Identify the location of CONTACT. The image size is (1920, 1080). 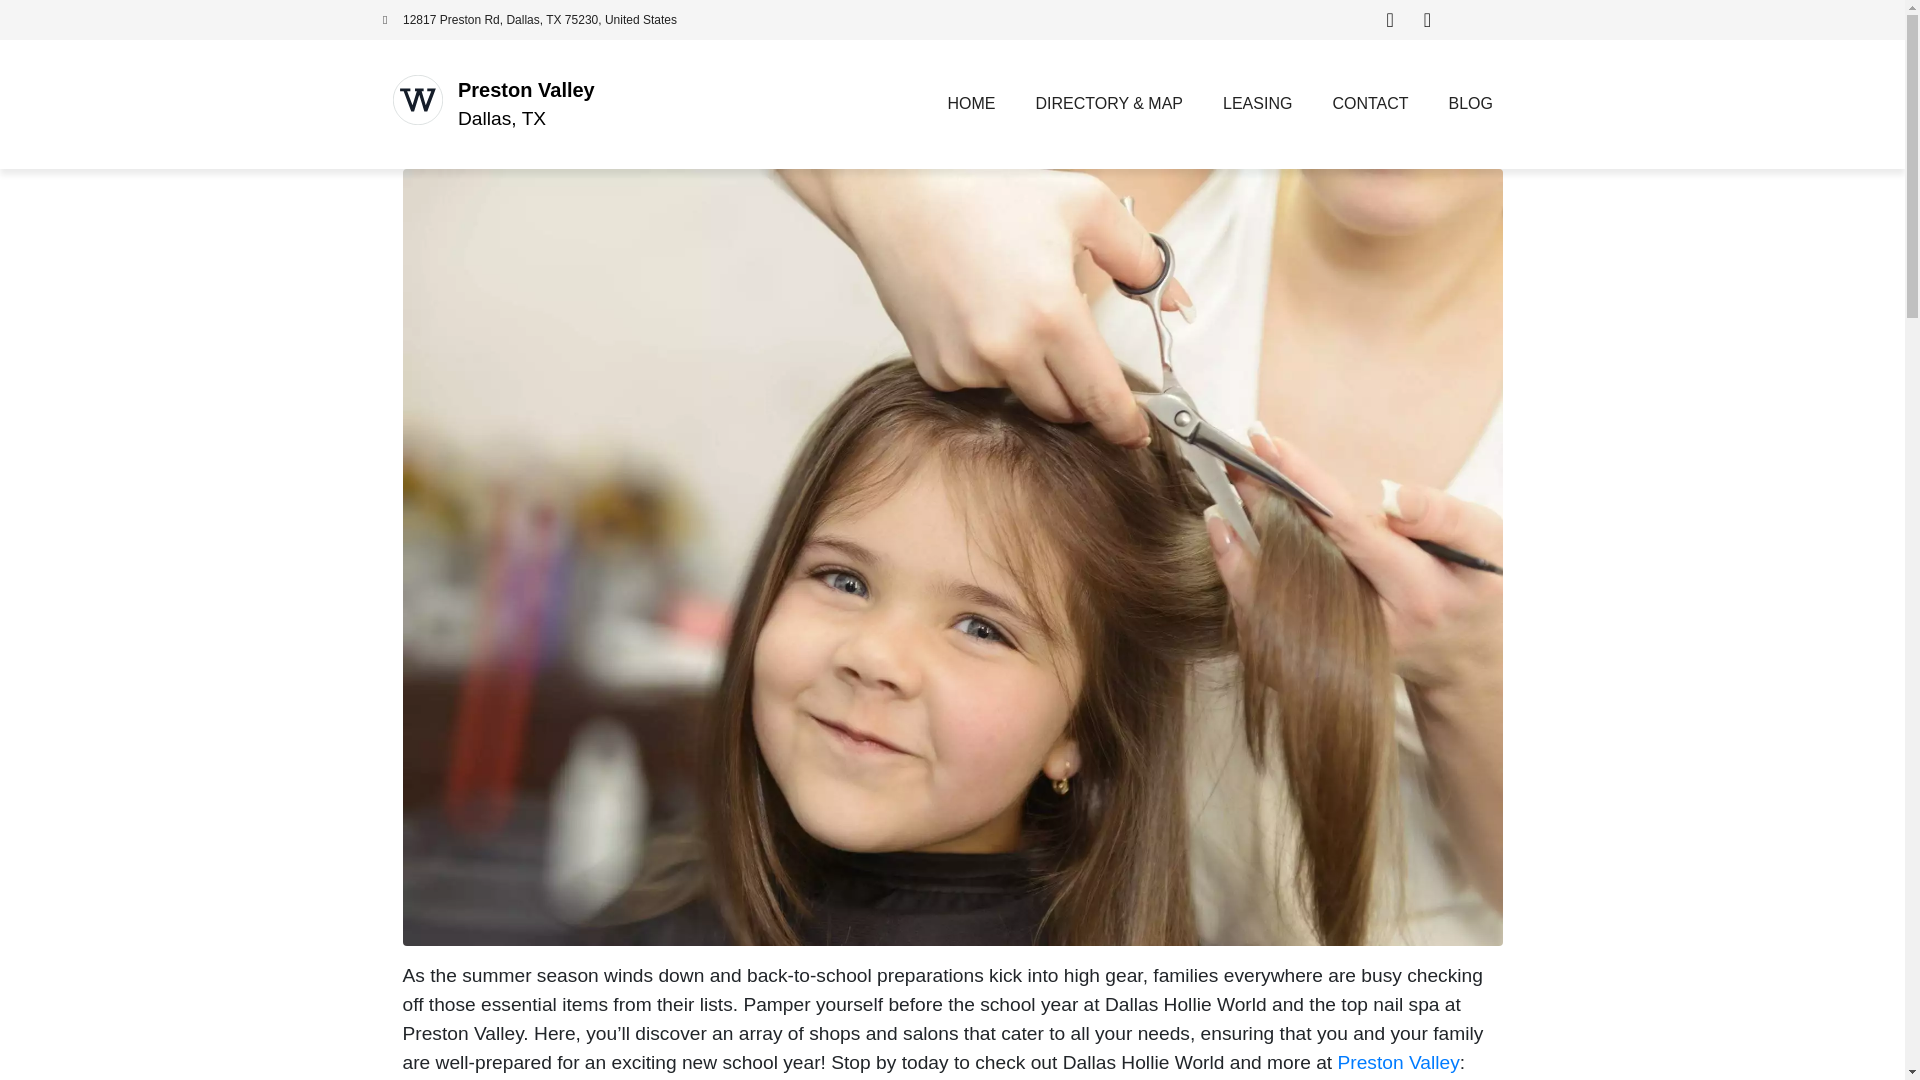
(1370, 104).